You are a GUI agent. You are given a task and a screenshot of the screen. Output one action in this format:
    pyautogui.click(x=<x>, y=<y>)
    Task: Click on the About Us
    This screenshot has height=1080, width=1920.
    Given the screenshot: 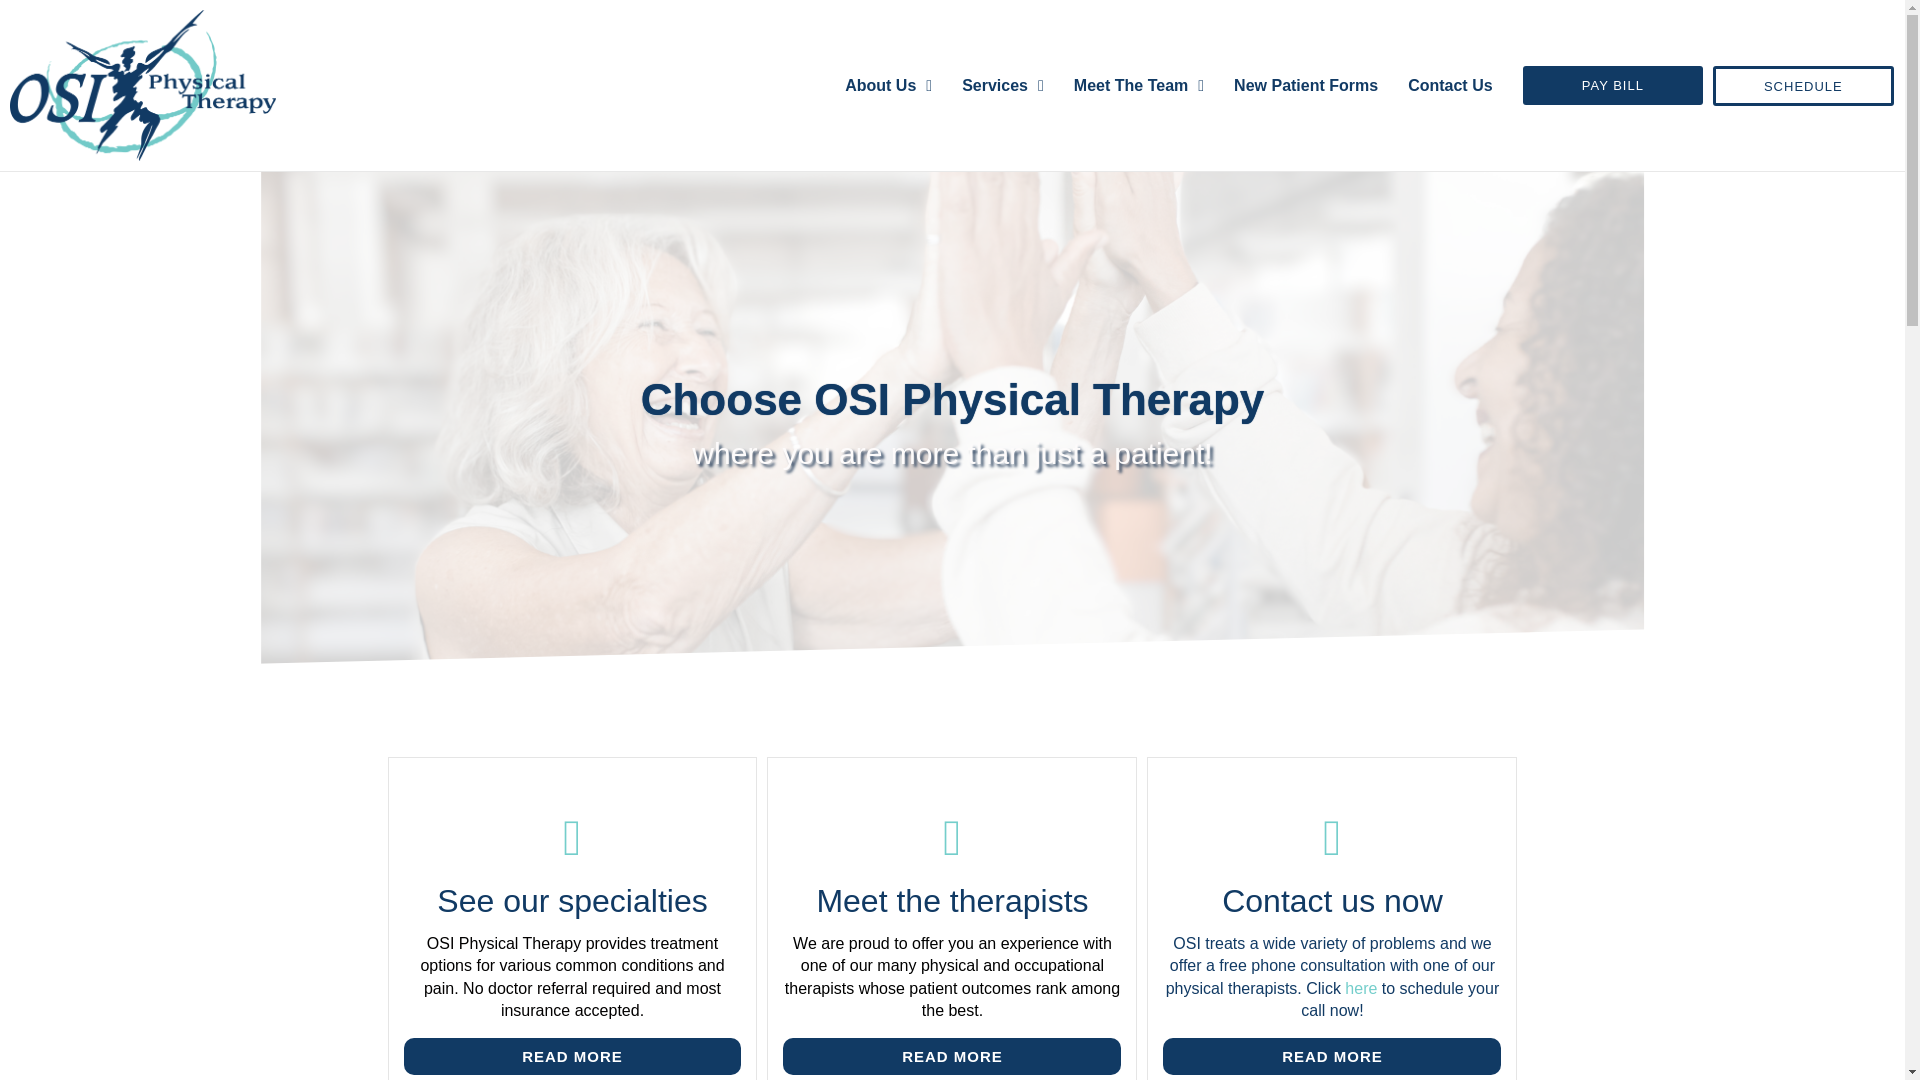 What is the action you would take?
    pyautogui.click(x=888, y=85)
    